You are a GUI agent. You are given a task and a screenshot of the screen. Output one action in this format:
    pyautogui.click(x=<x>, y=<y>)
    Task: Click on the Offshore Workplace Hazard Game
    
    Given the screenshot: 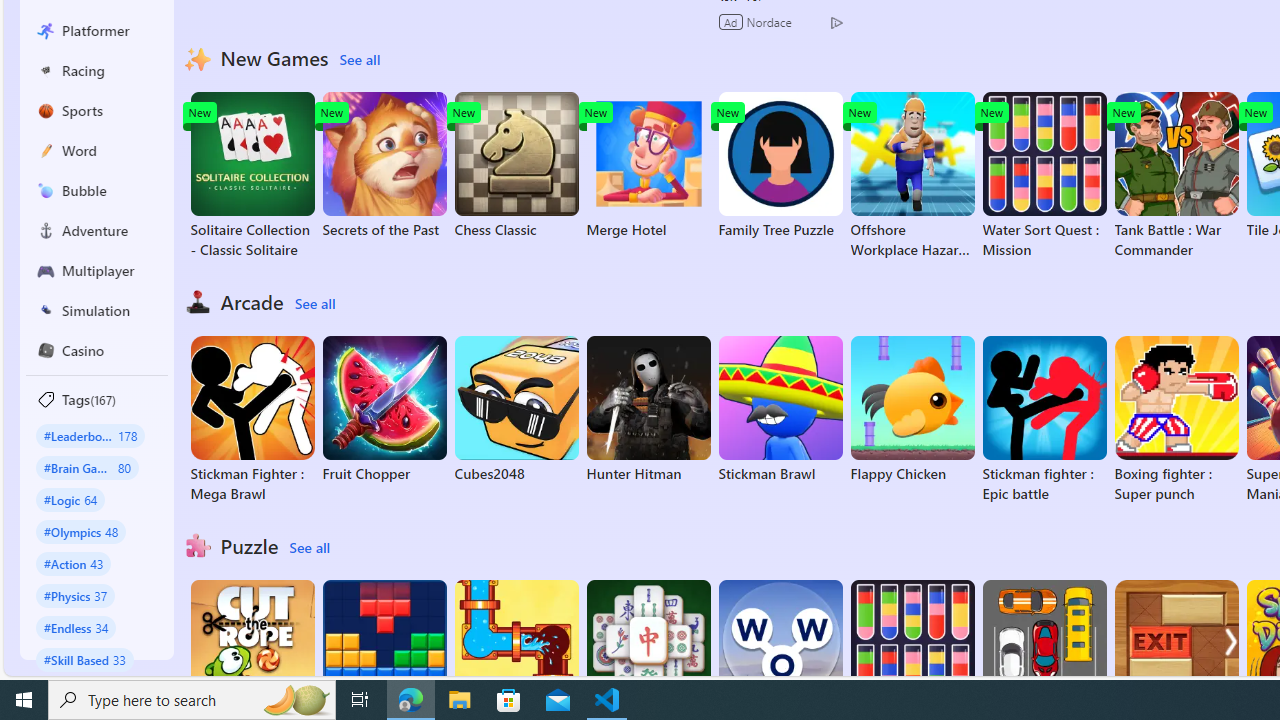 What is the action you would take?
    pyautogui.click(x=912, y=176)
    